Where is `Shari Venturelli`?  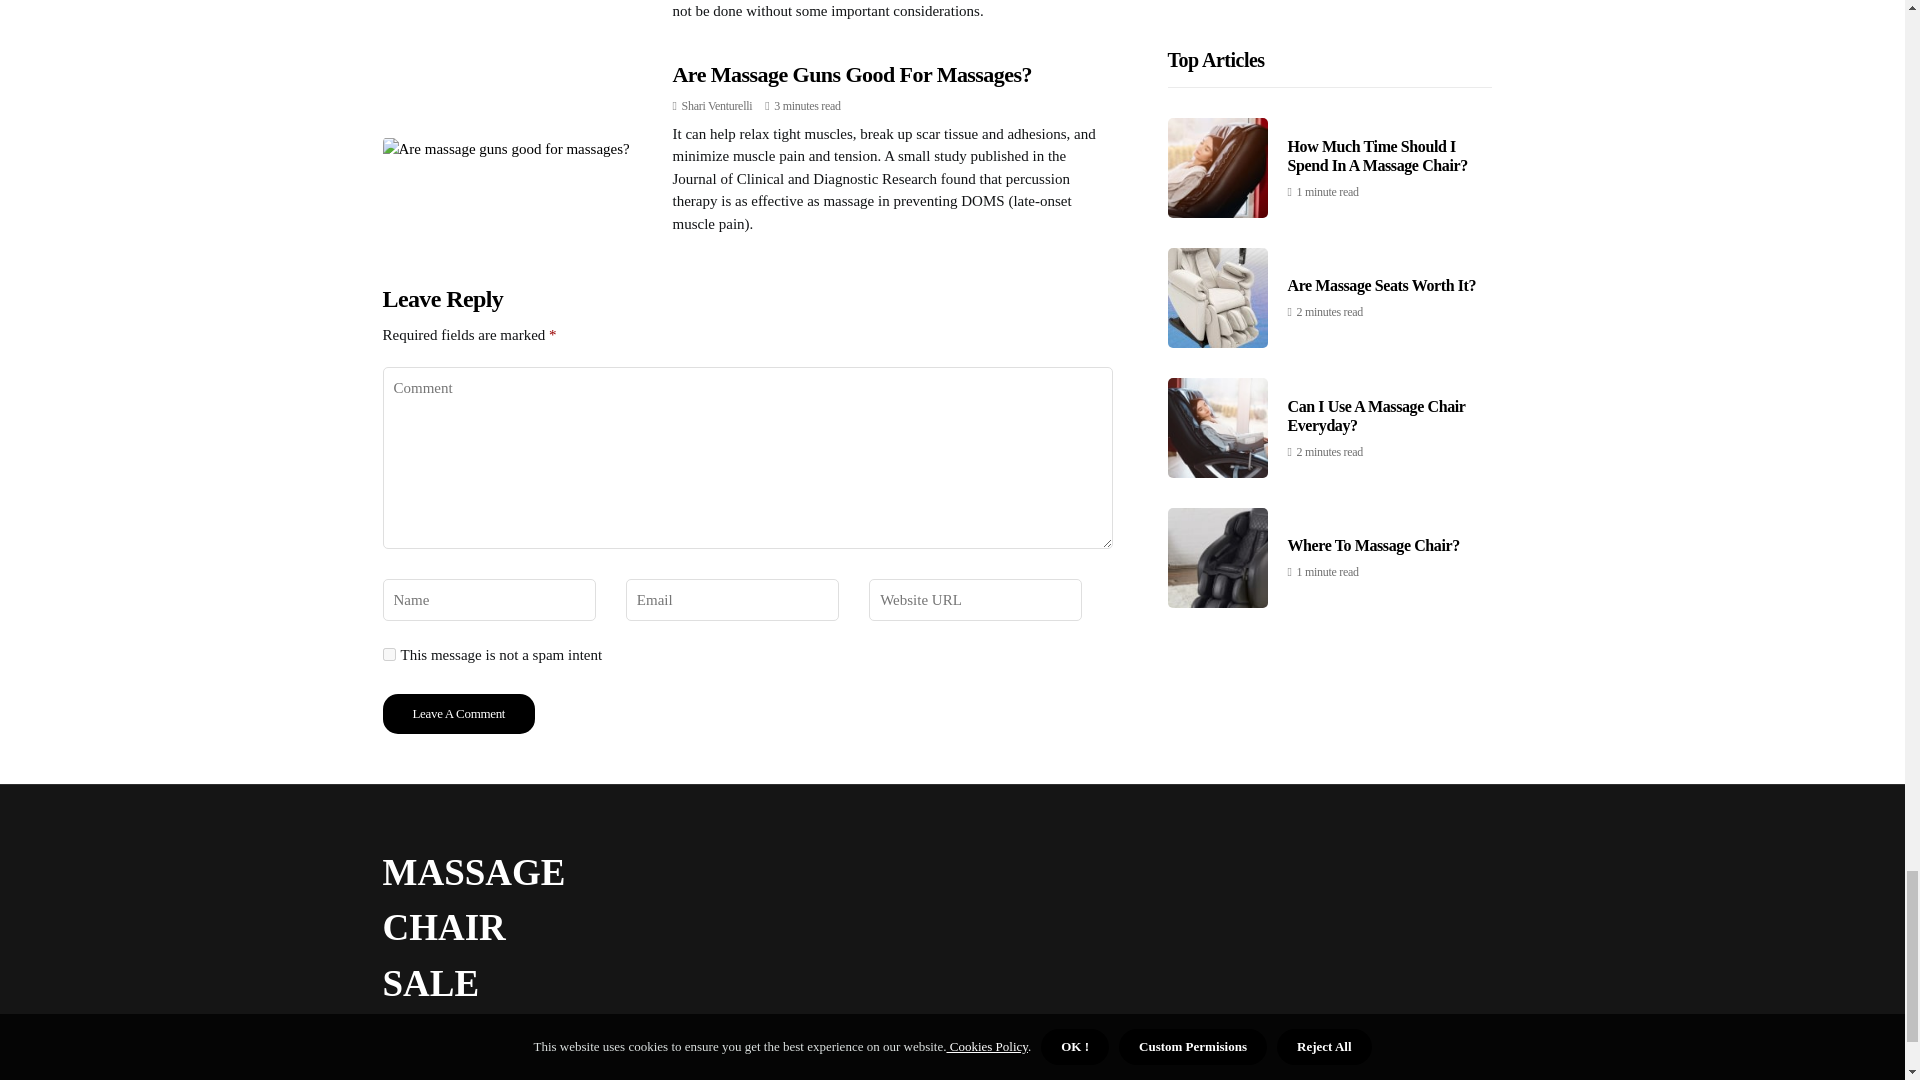
Shari Venturelli is located at coordinates (716, 105).